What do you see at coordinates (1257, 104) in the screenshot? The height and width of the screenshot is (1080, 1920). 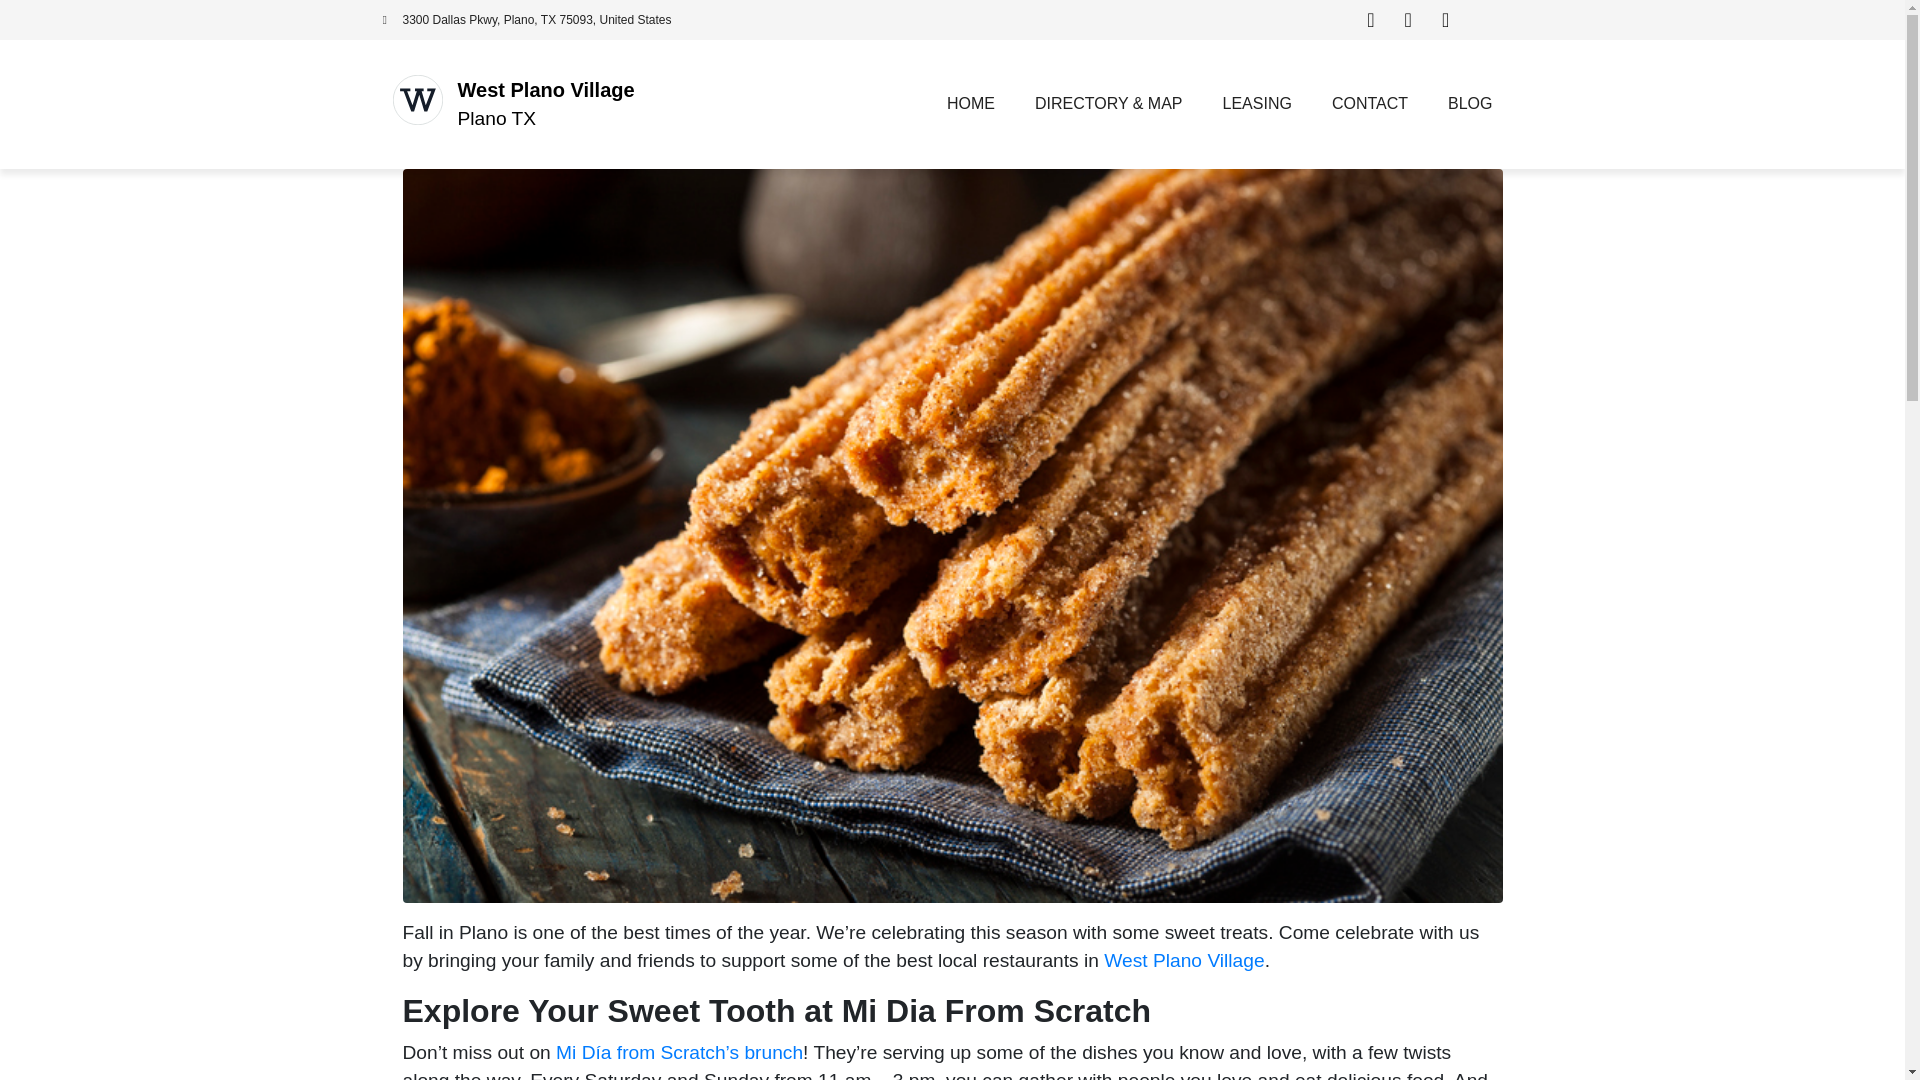 I see `LEASING` at bounding box center [1257, 104].